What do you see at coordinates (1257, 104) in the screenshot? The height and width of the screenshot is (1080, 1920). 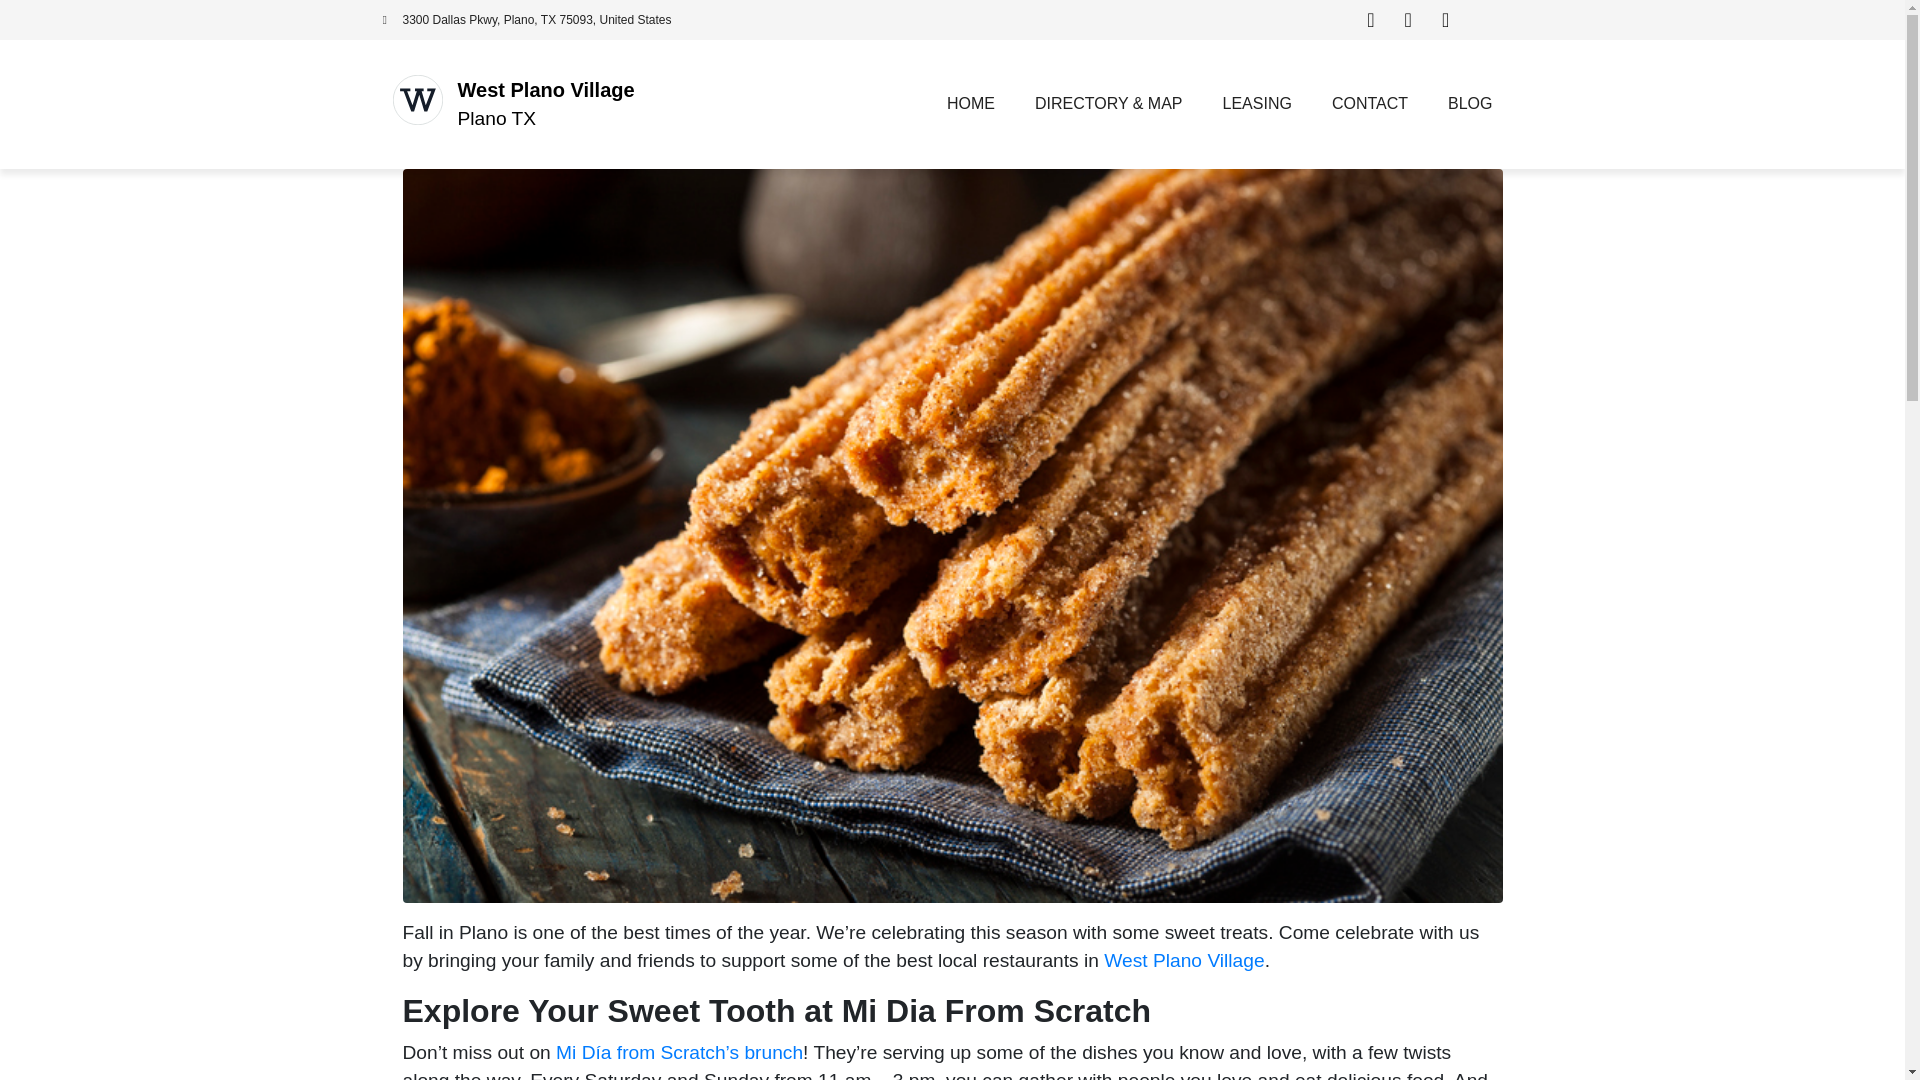 I see `LEASING` at bounding box center [1257, 104].